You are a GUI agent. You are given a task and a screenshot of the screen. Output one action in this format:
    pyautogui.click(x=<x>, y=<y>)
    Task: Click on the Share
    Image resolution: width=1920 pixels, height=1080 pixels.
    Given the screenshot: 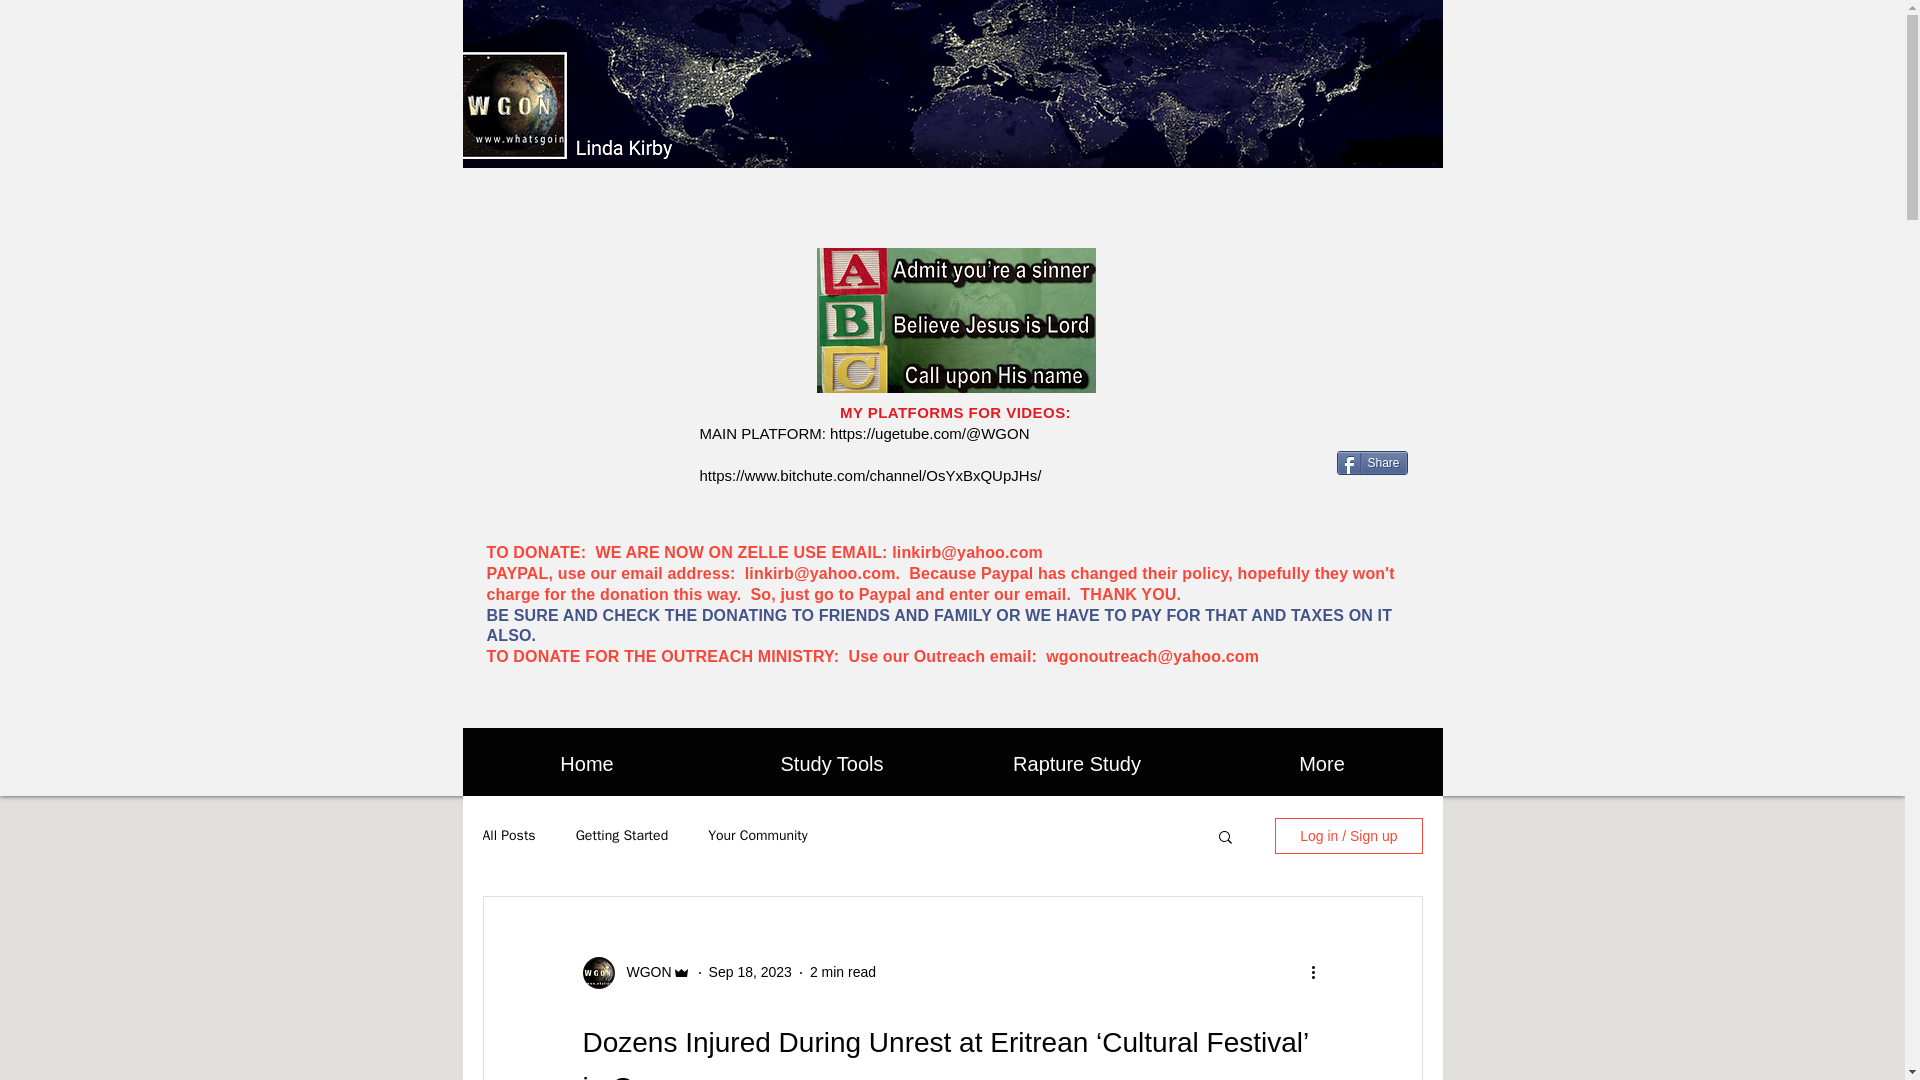 What is the action you would take?
    pyautogui.click(x=1372, y=463)
    